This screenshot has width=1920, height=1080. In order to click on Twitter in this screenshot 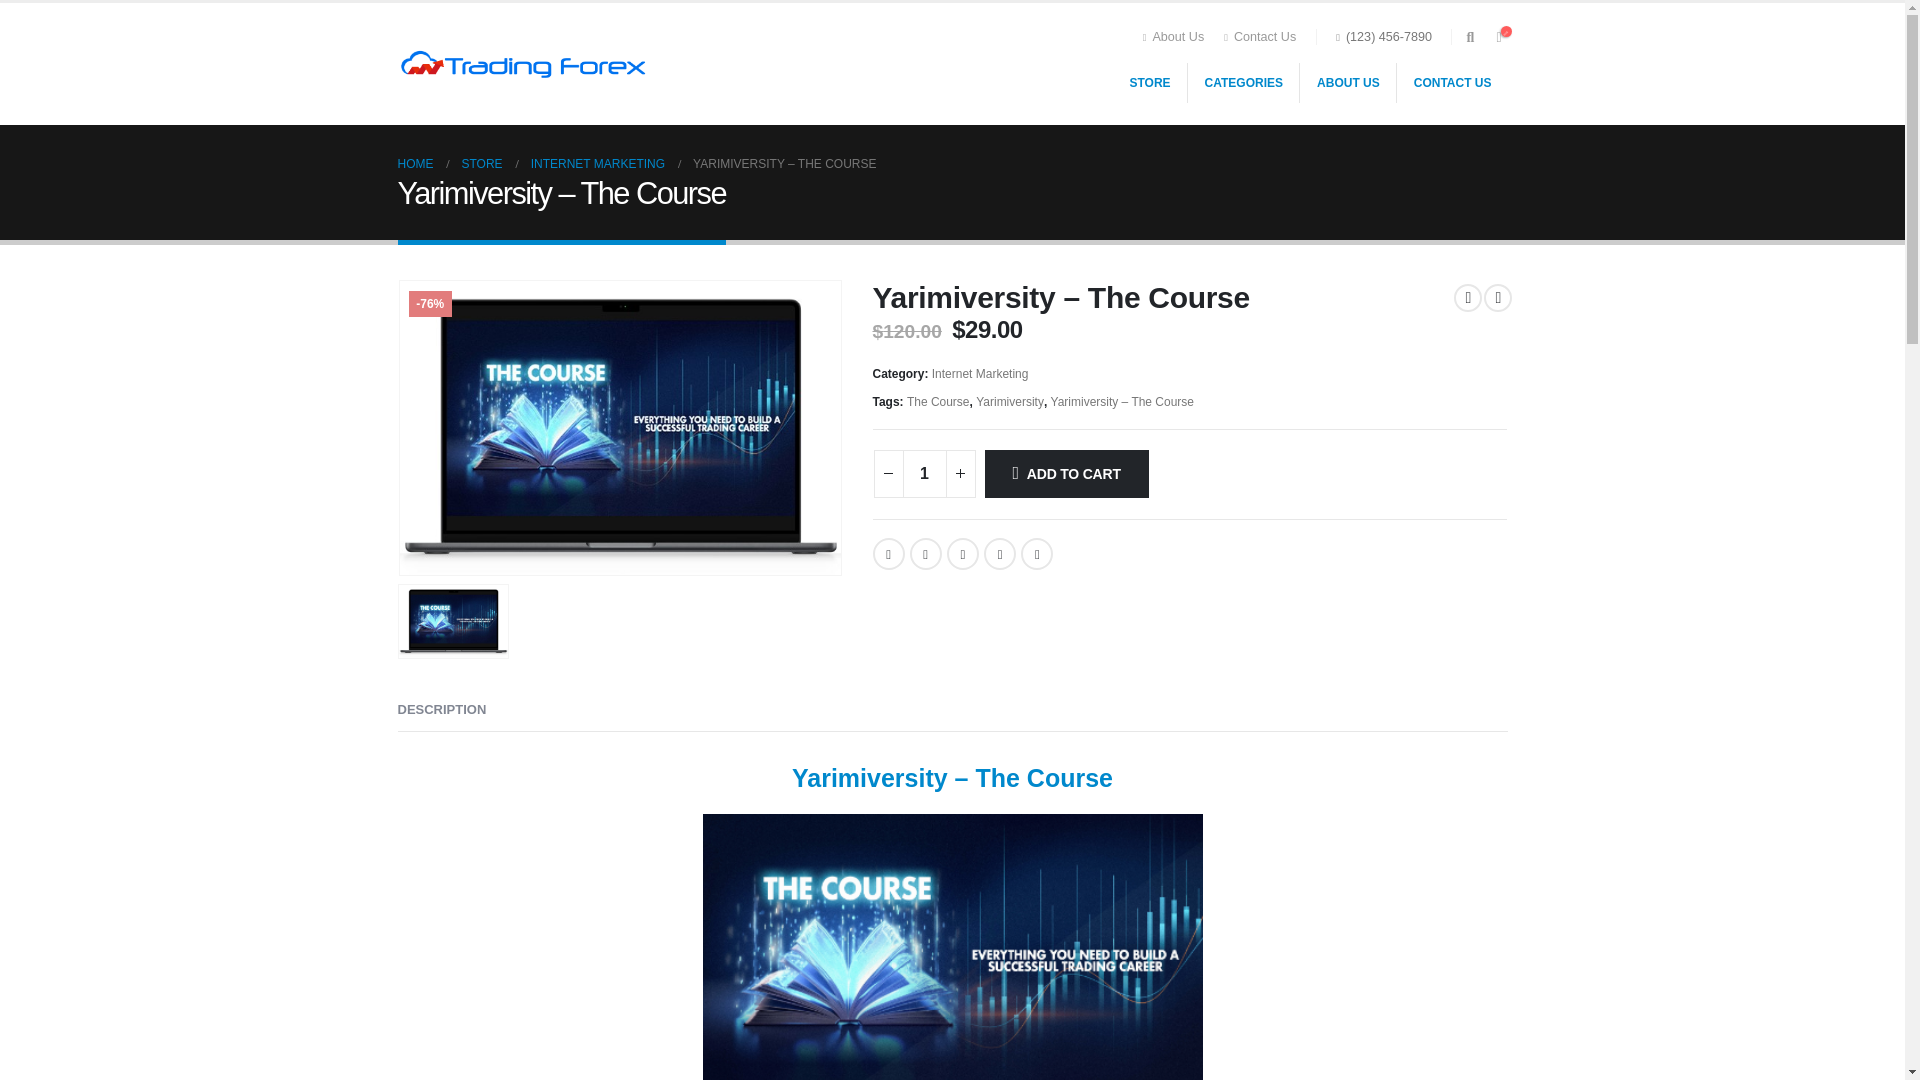, I will do `click(926, 554)`.